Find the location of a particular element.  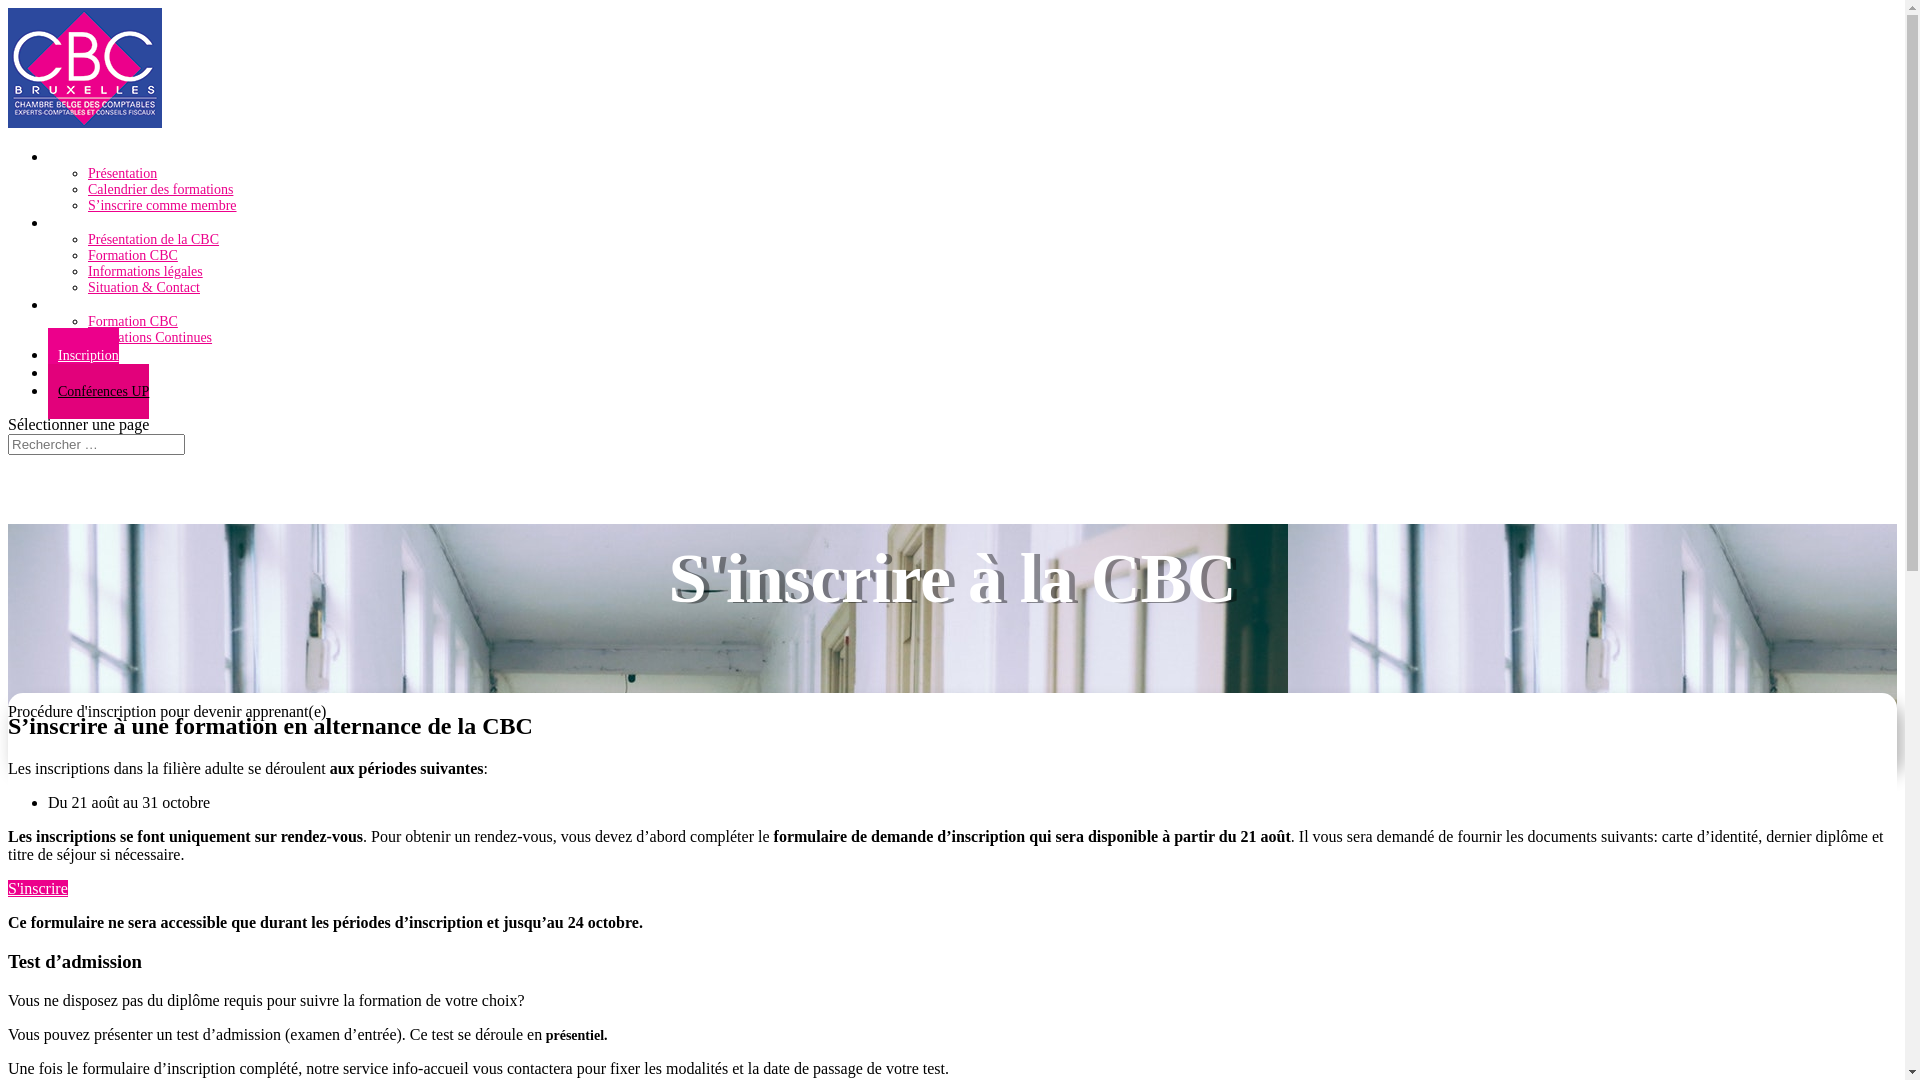

Calendrier des formations is located at coordinates (160, 190).